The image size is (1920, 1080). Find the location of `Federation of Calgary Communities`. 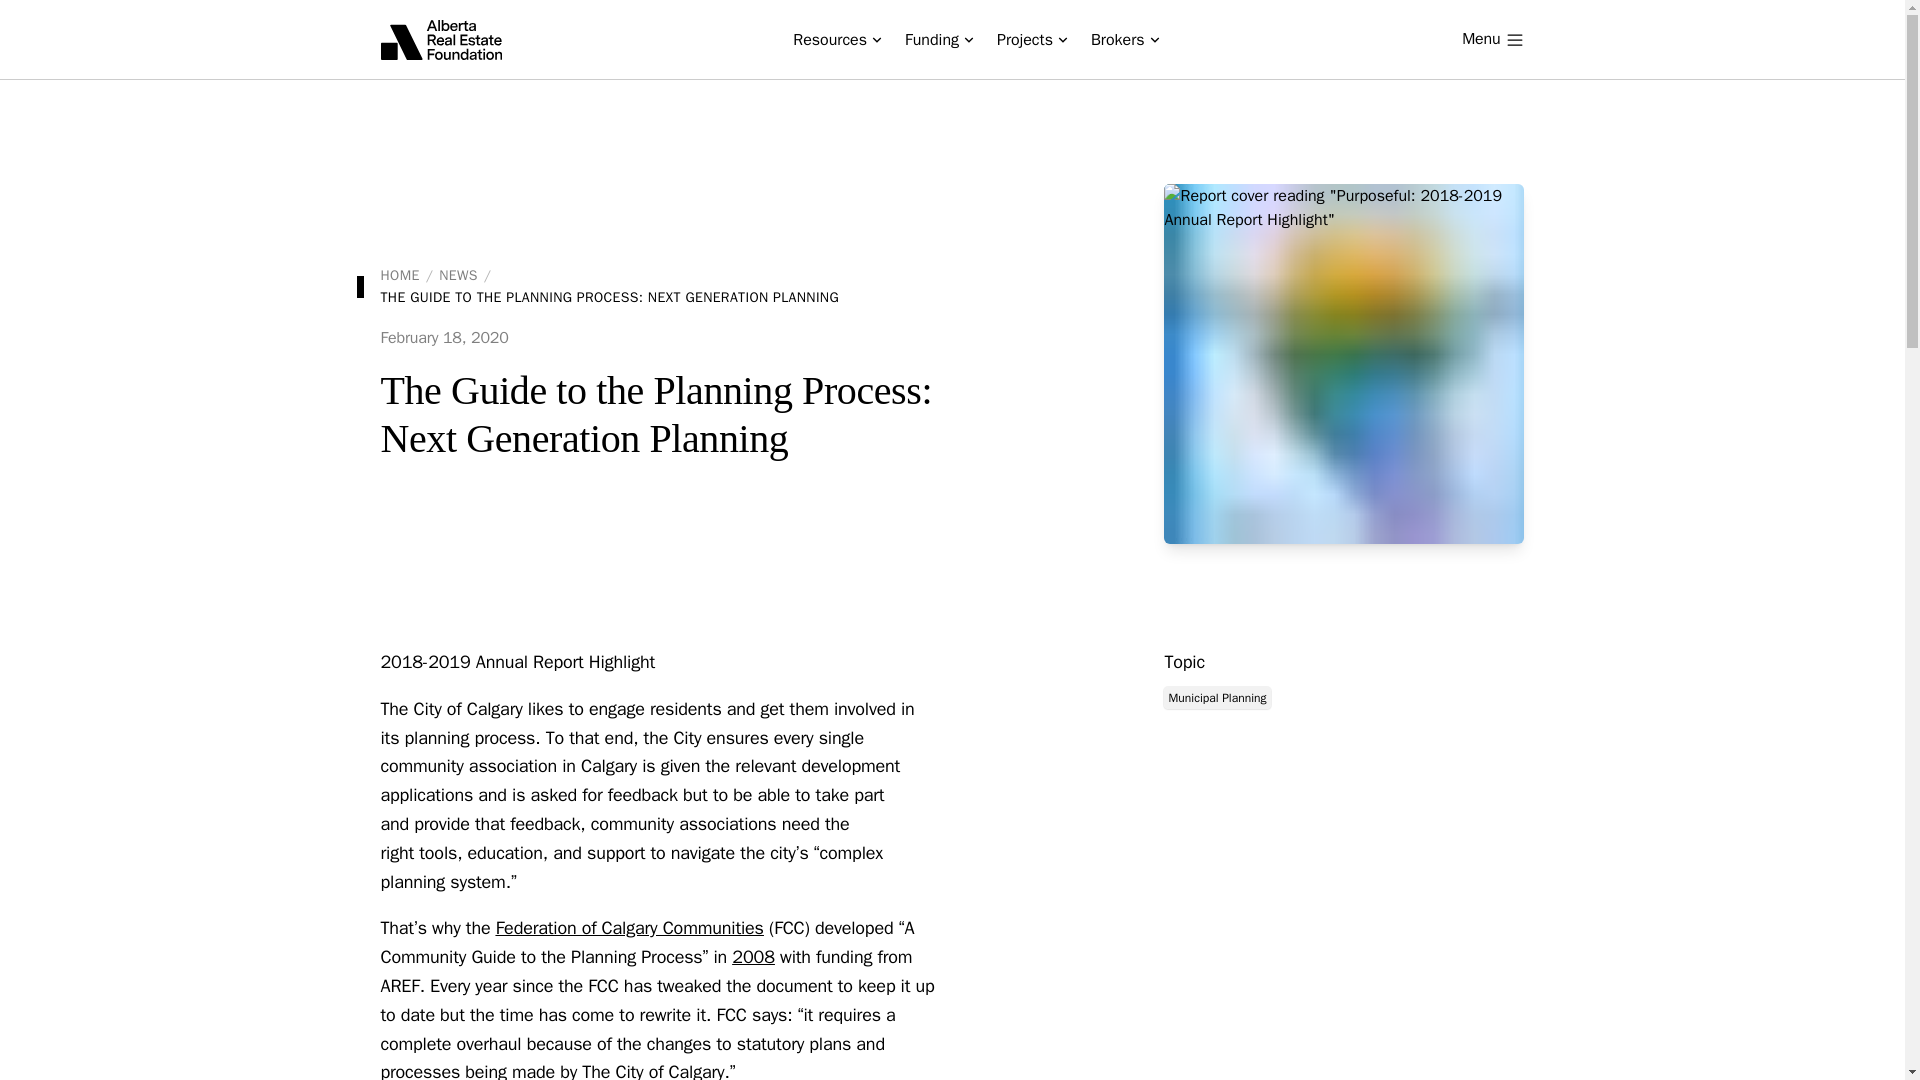

Federation of Calgary Communities is located at coordinates (630, 927).